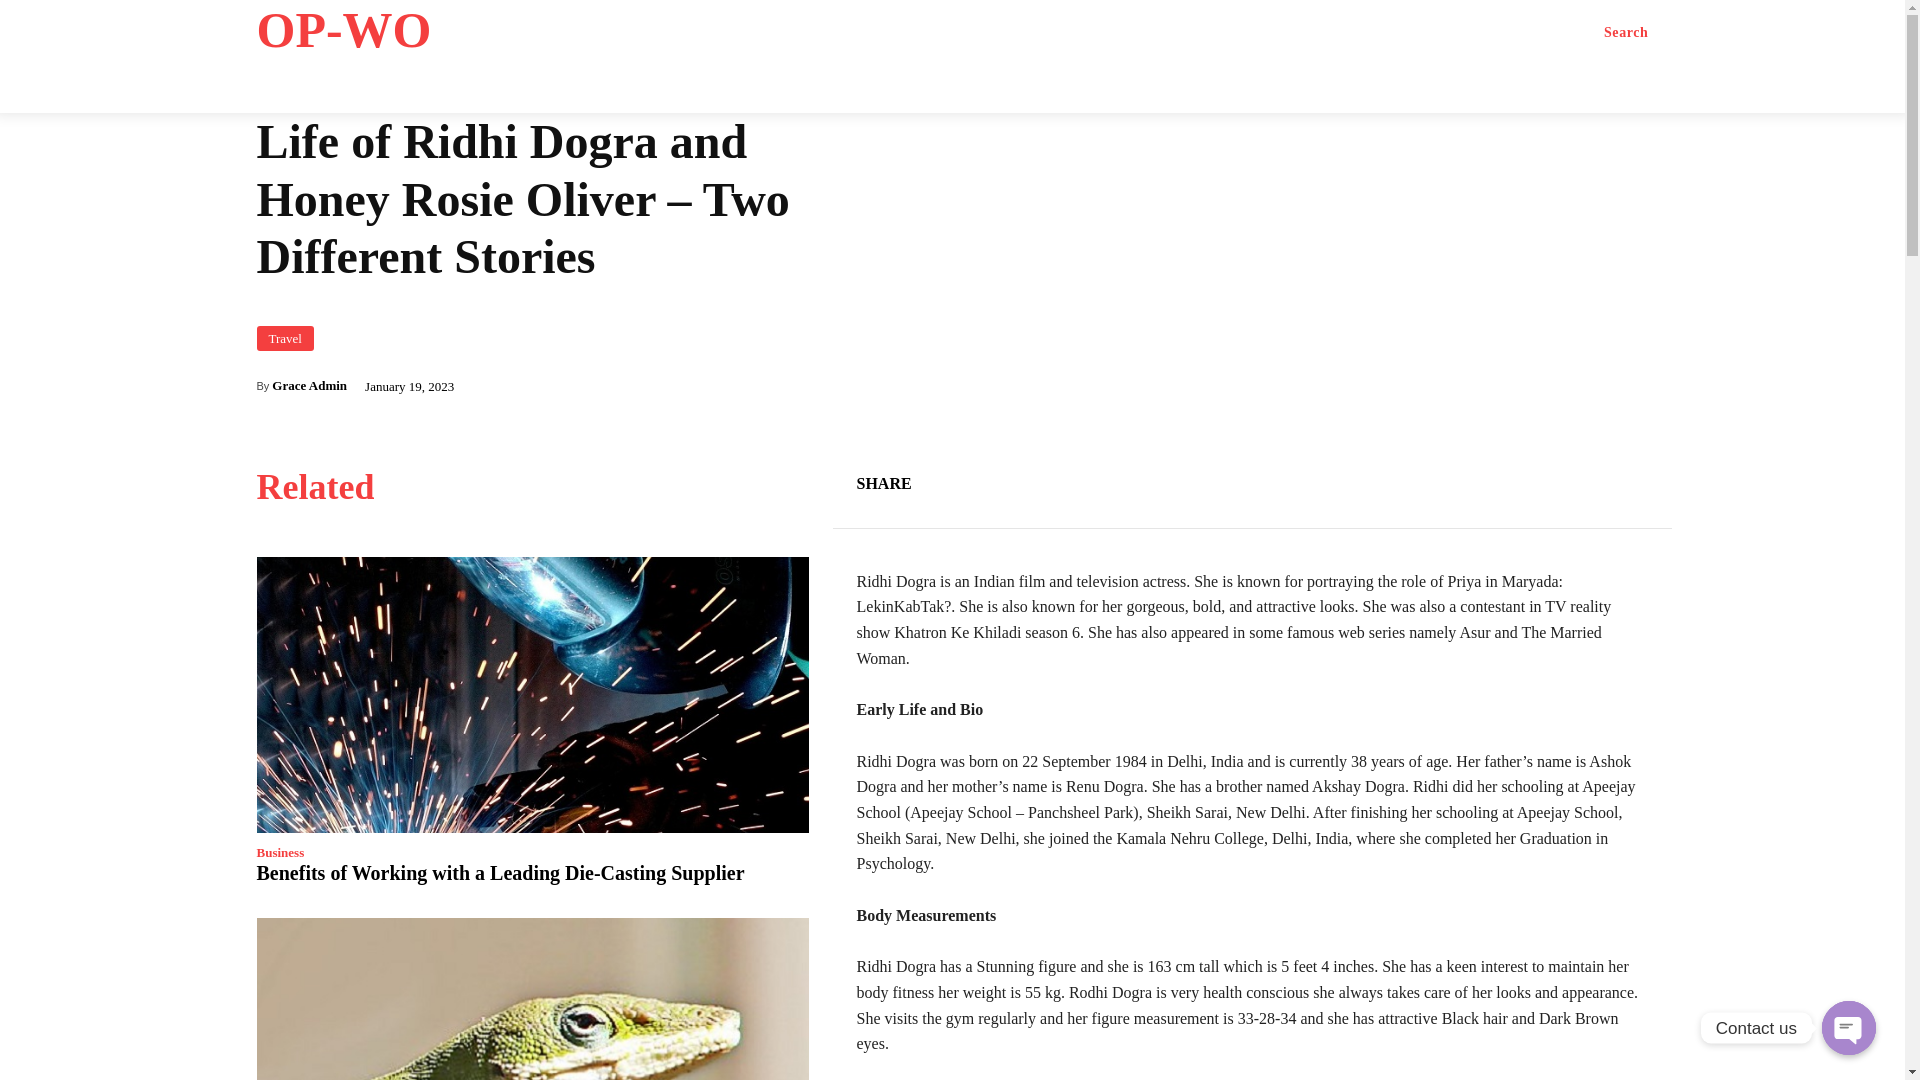 The height and width of the screenshot is (1080, 1920). I want to click on Search, so click(1626, 32).